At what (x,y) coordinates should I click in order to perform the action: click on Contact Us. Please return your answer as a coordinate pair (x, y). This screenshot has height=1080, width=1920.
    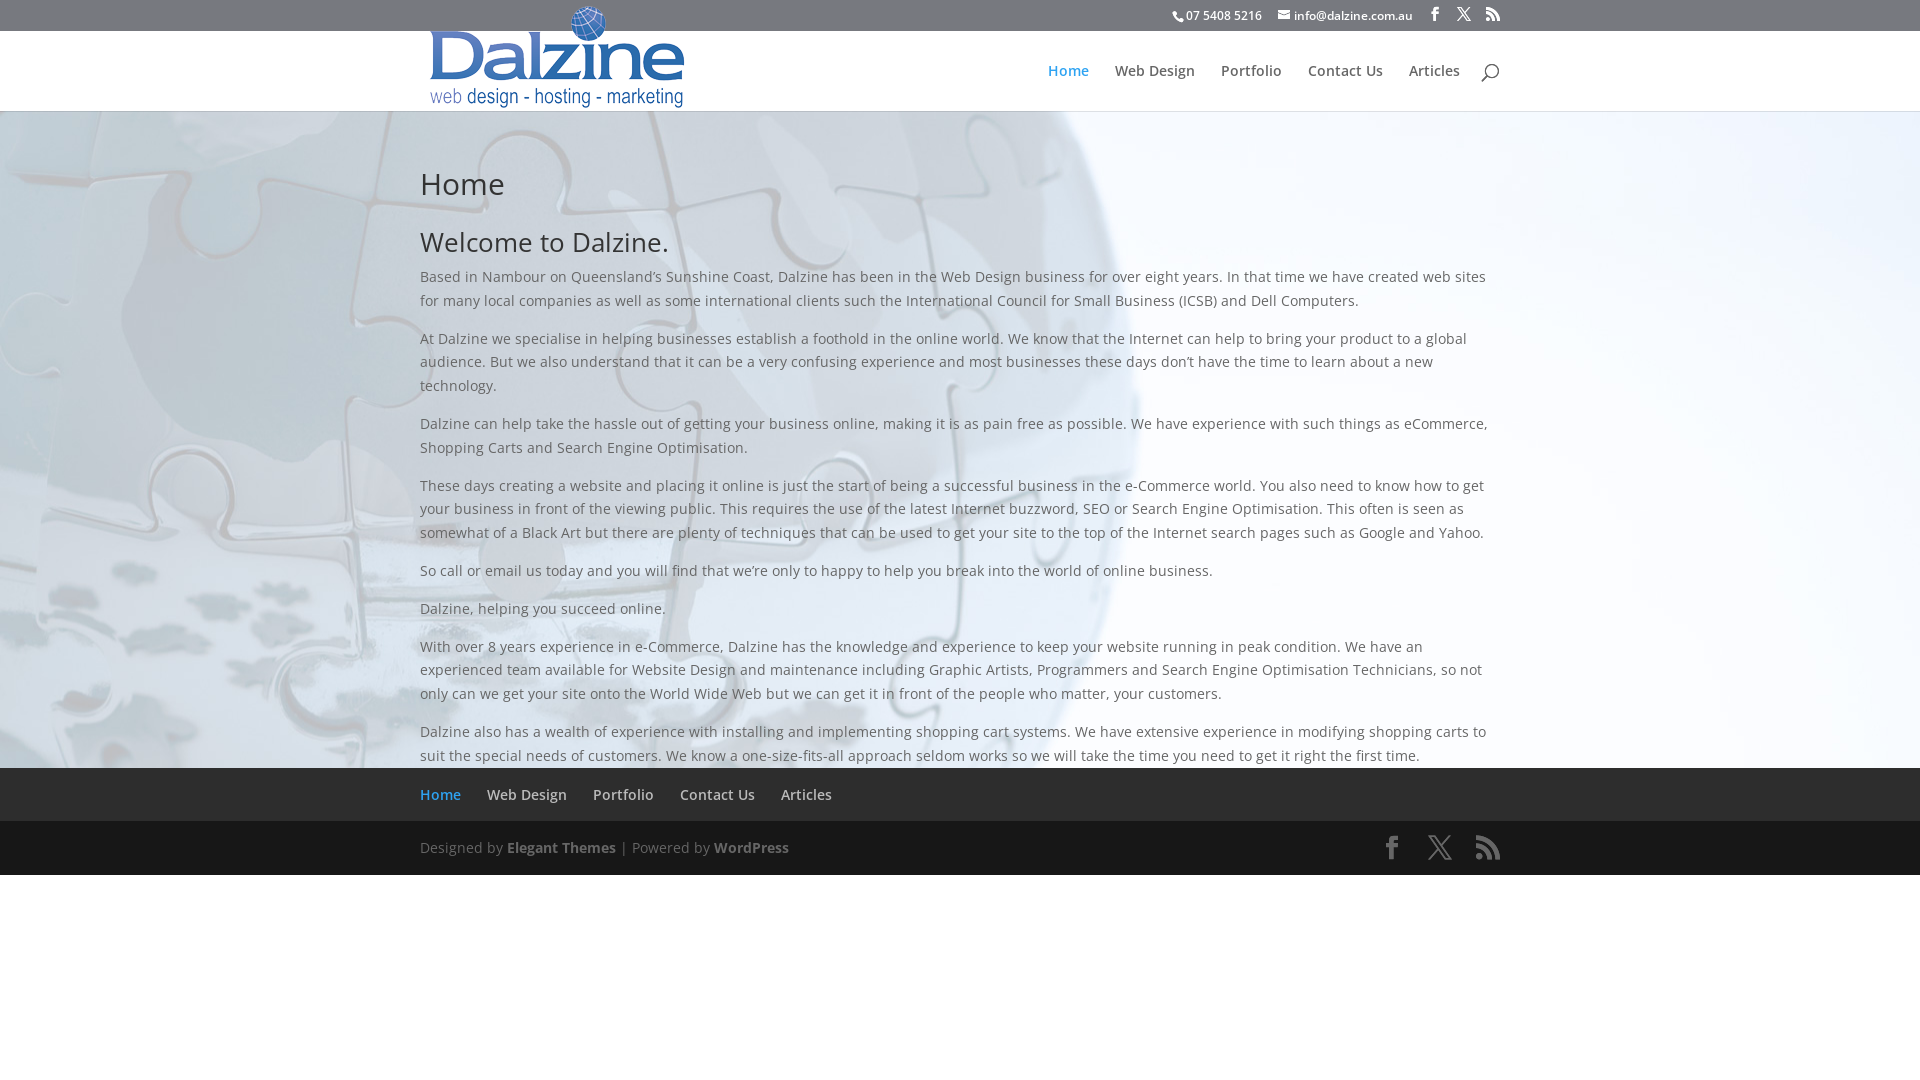
    Looking at the image, I should click on (718, 794).